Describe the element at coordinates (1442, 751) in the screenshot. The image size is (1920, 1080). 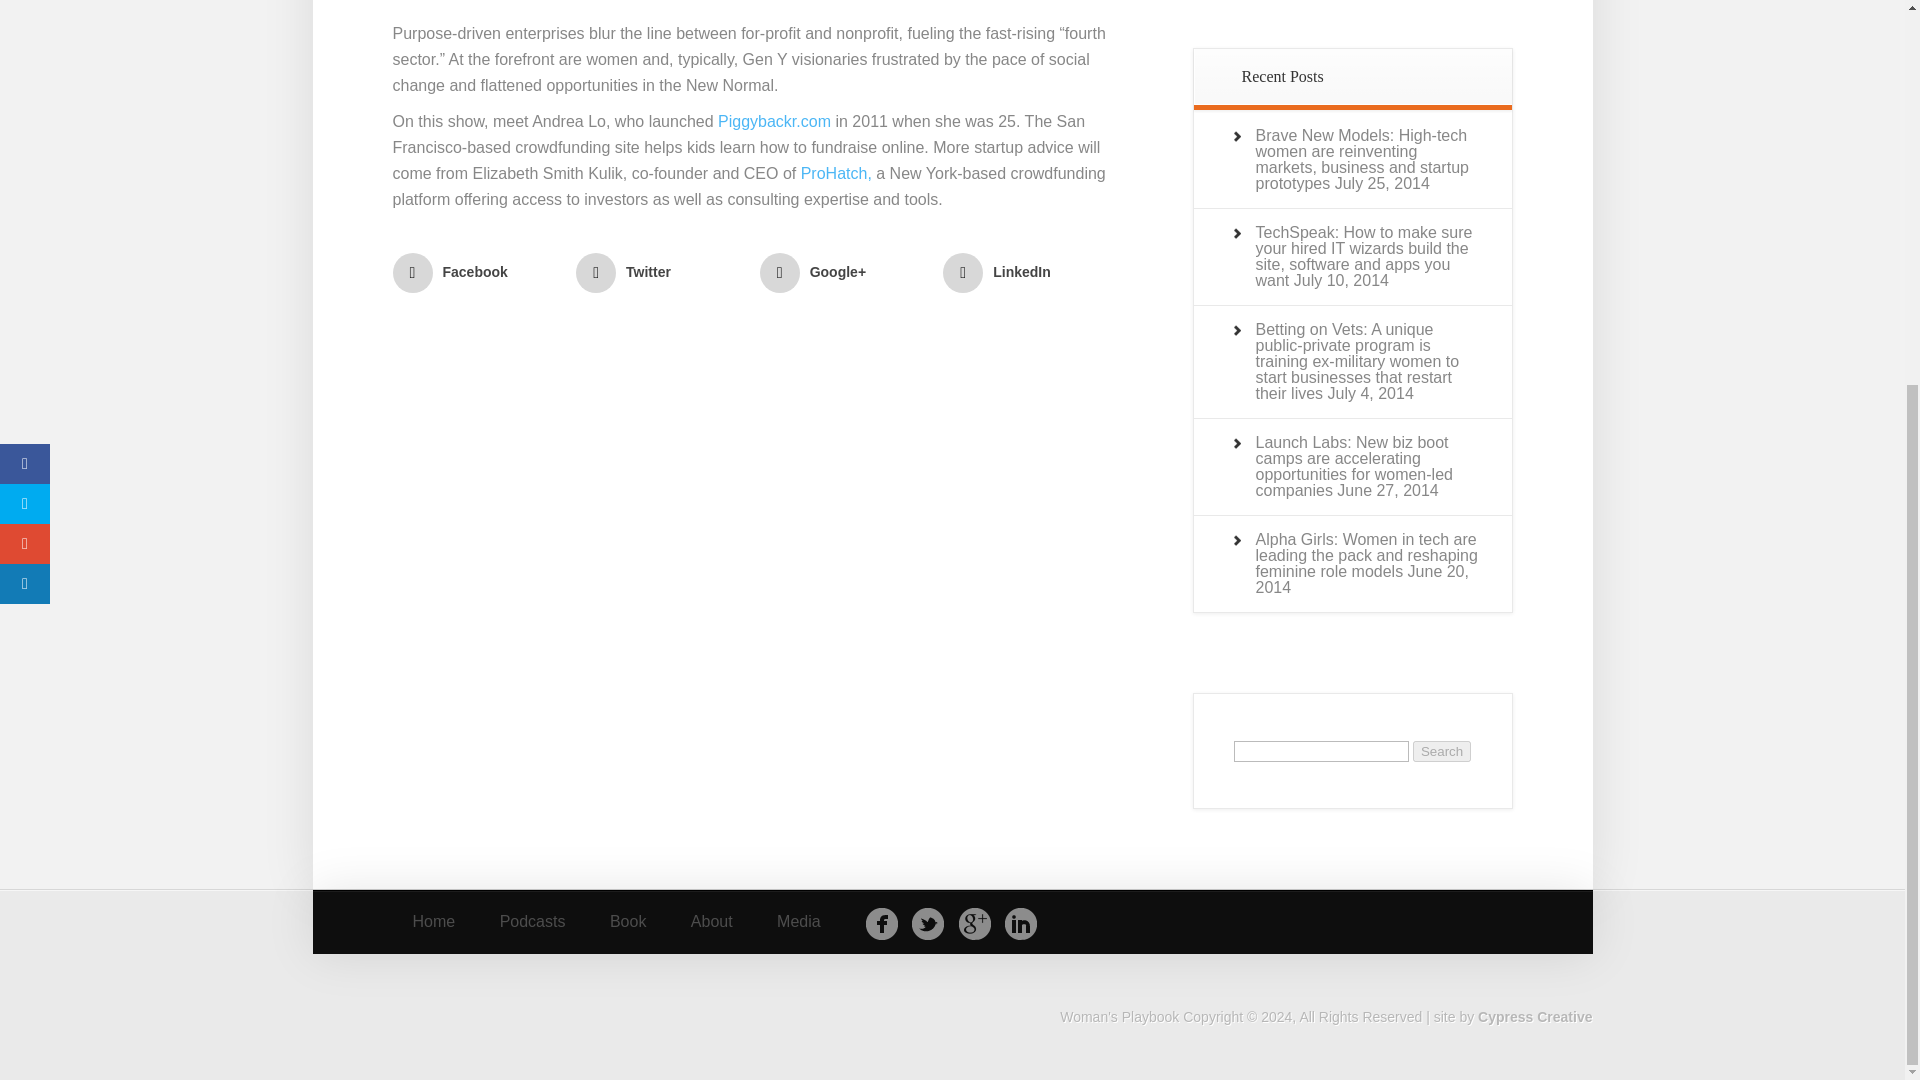
I see `Search` at that location.